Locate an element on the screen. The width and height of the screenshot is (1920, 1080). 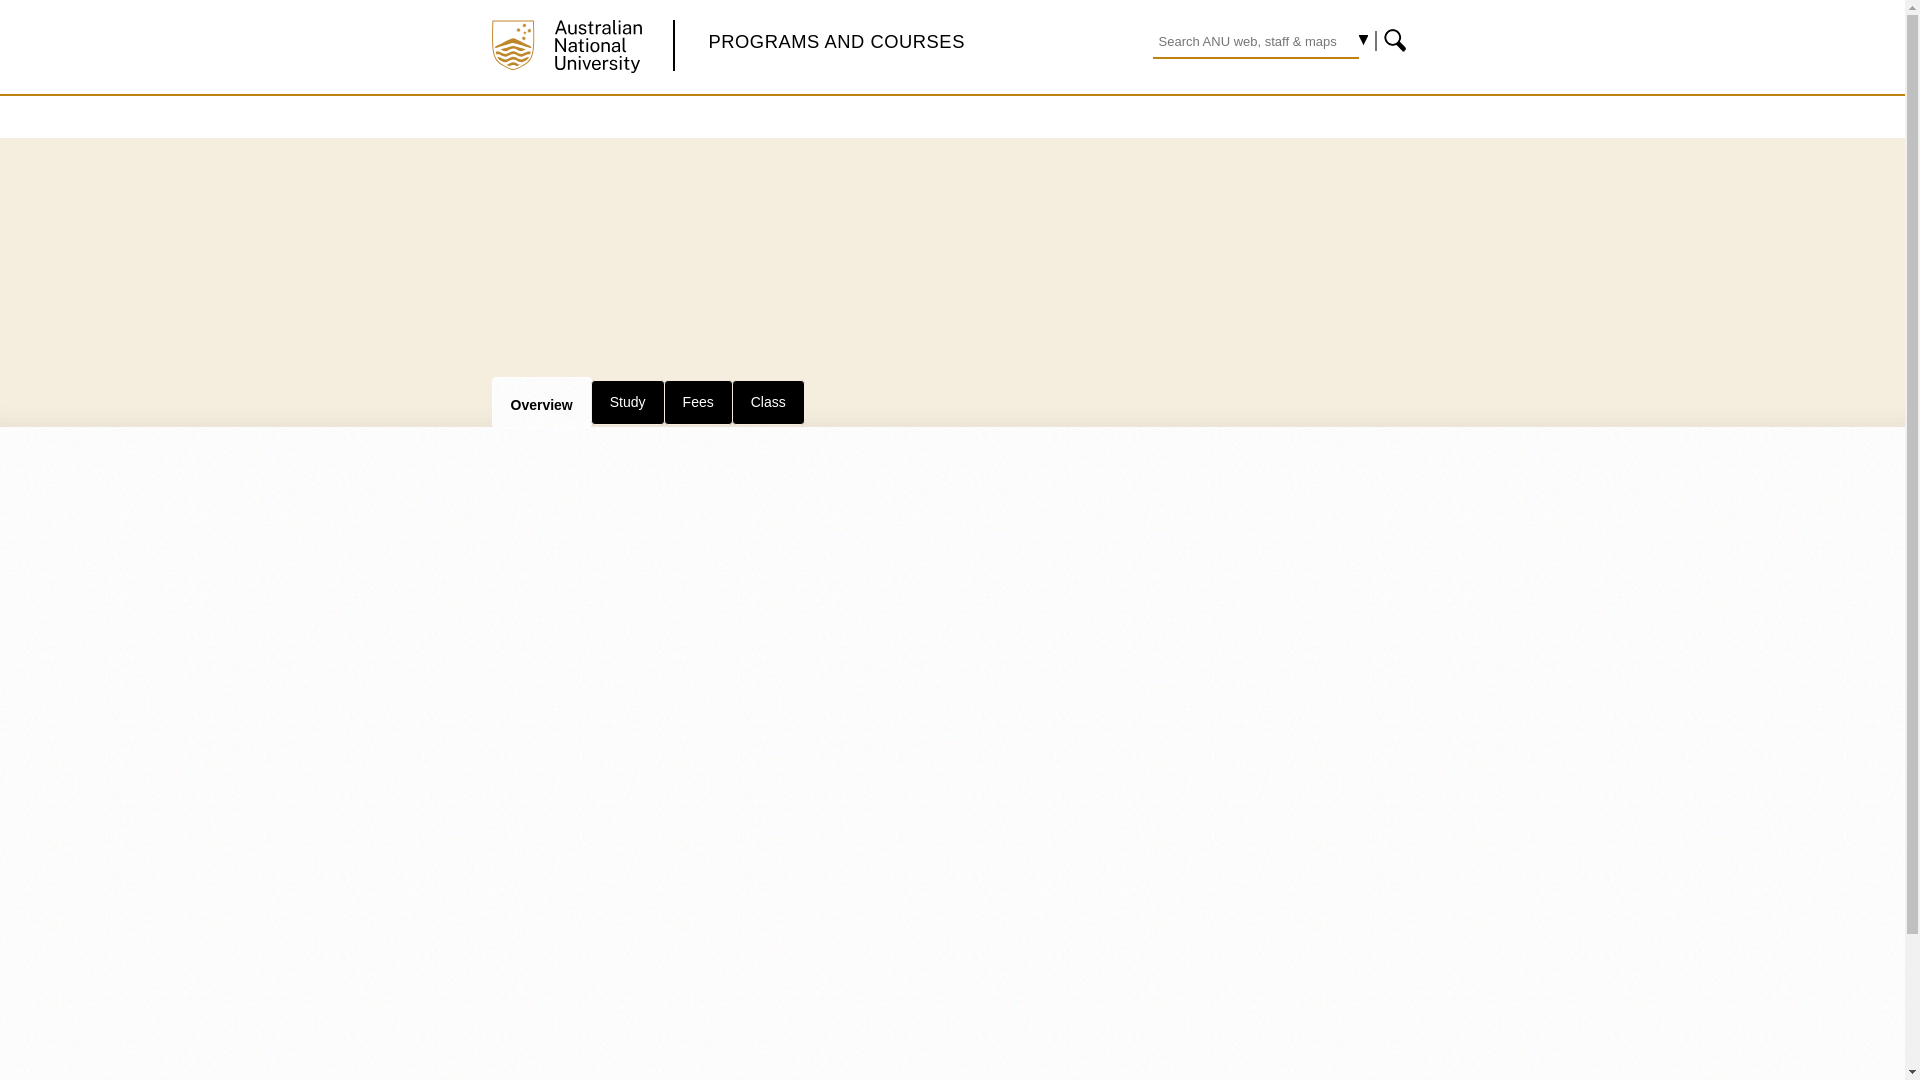
Fees is located at coordinates (698, 402).